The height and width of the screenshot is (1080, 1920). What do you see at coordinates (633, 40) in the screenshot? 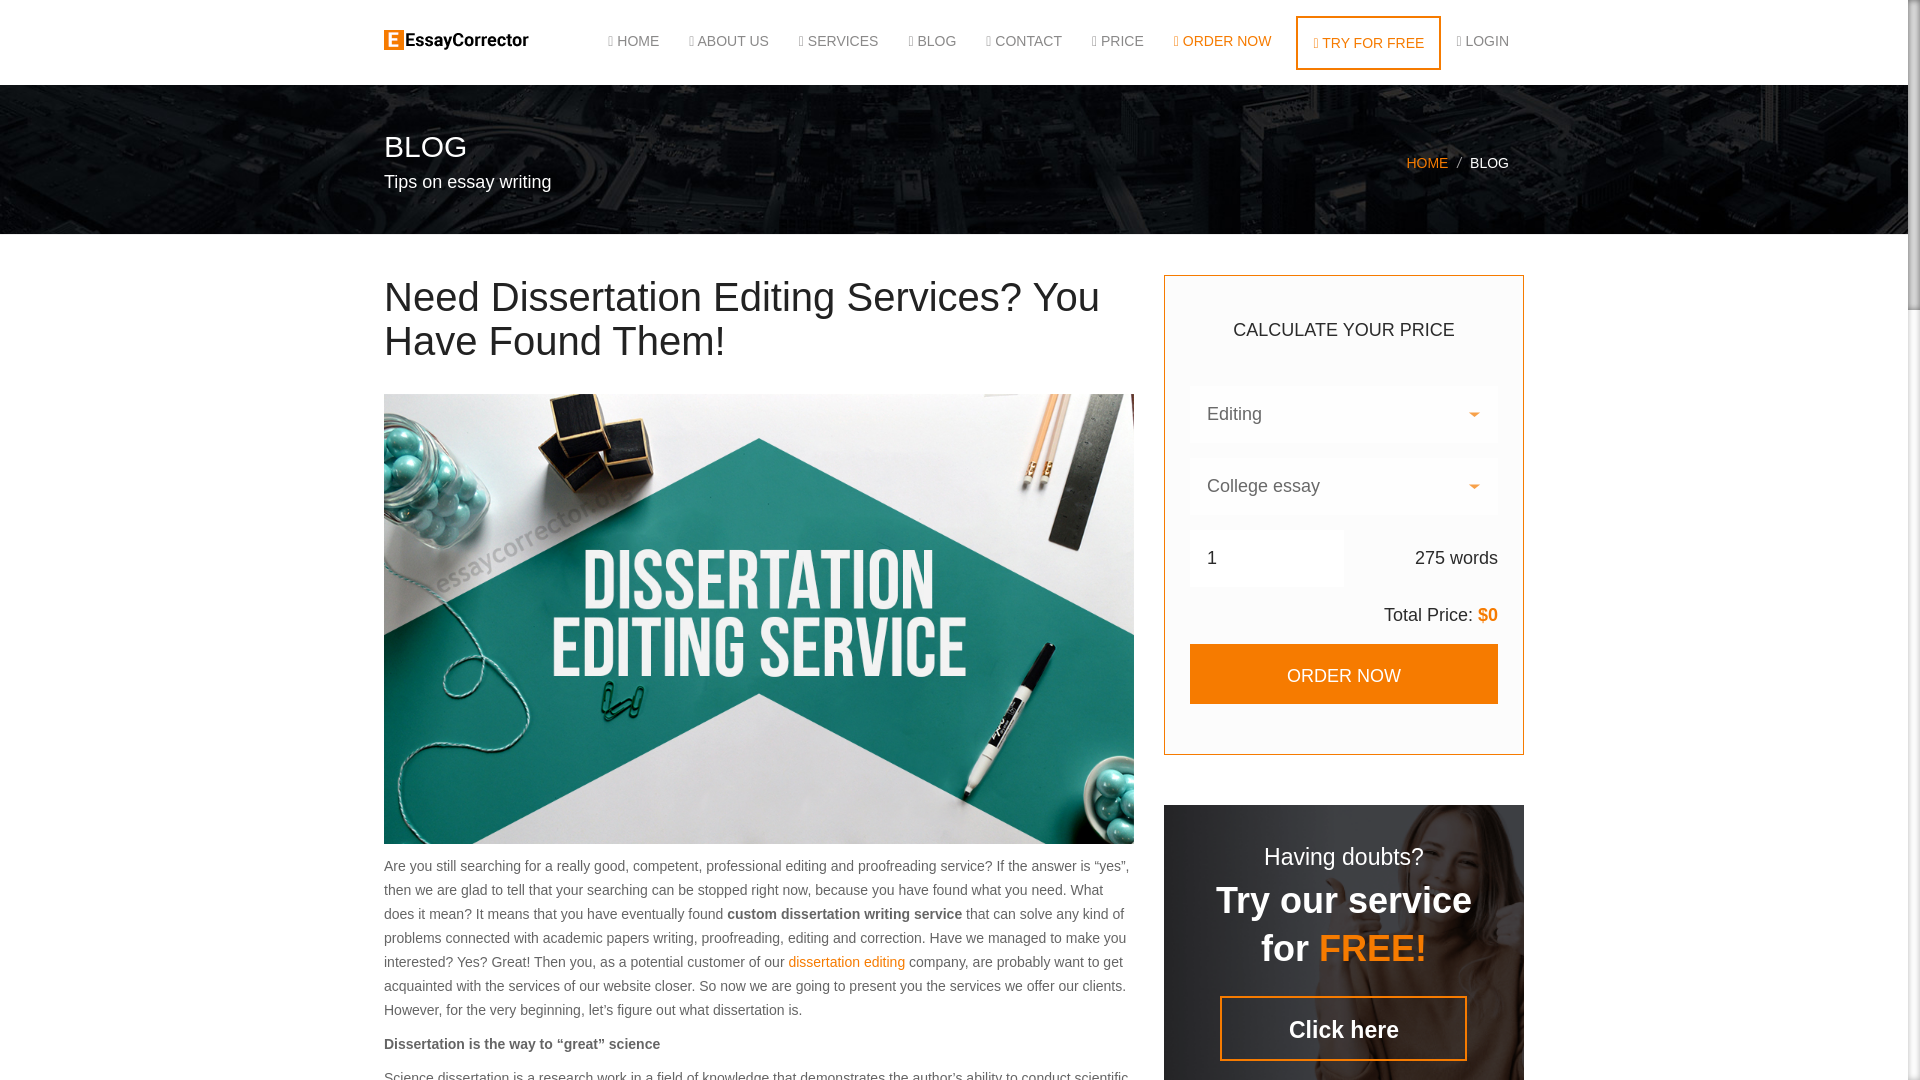
I see `HOME` at bounding box center [633, 40].